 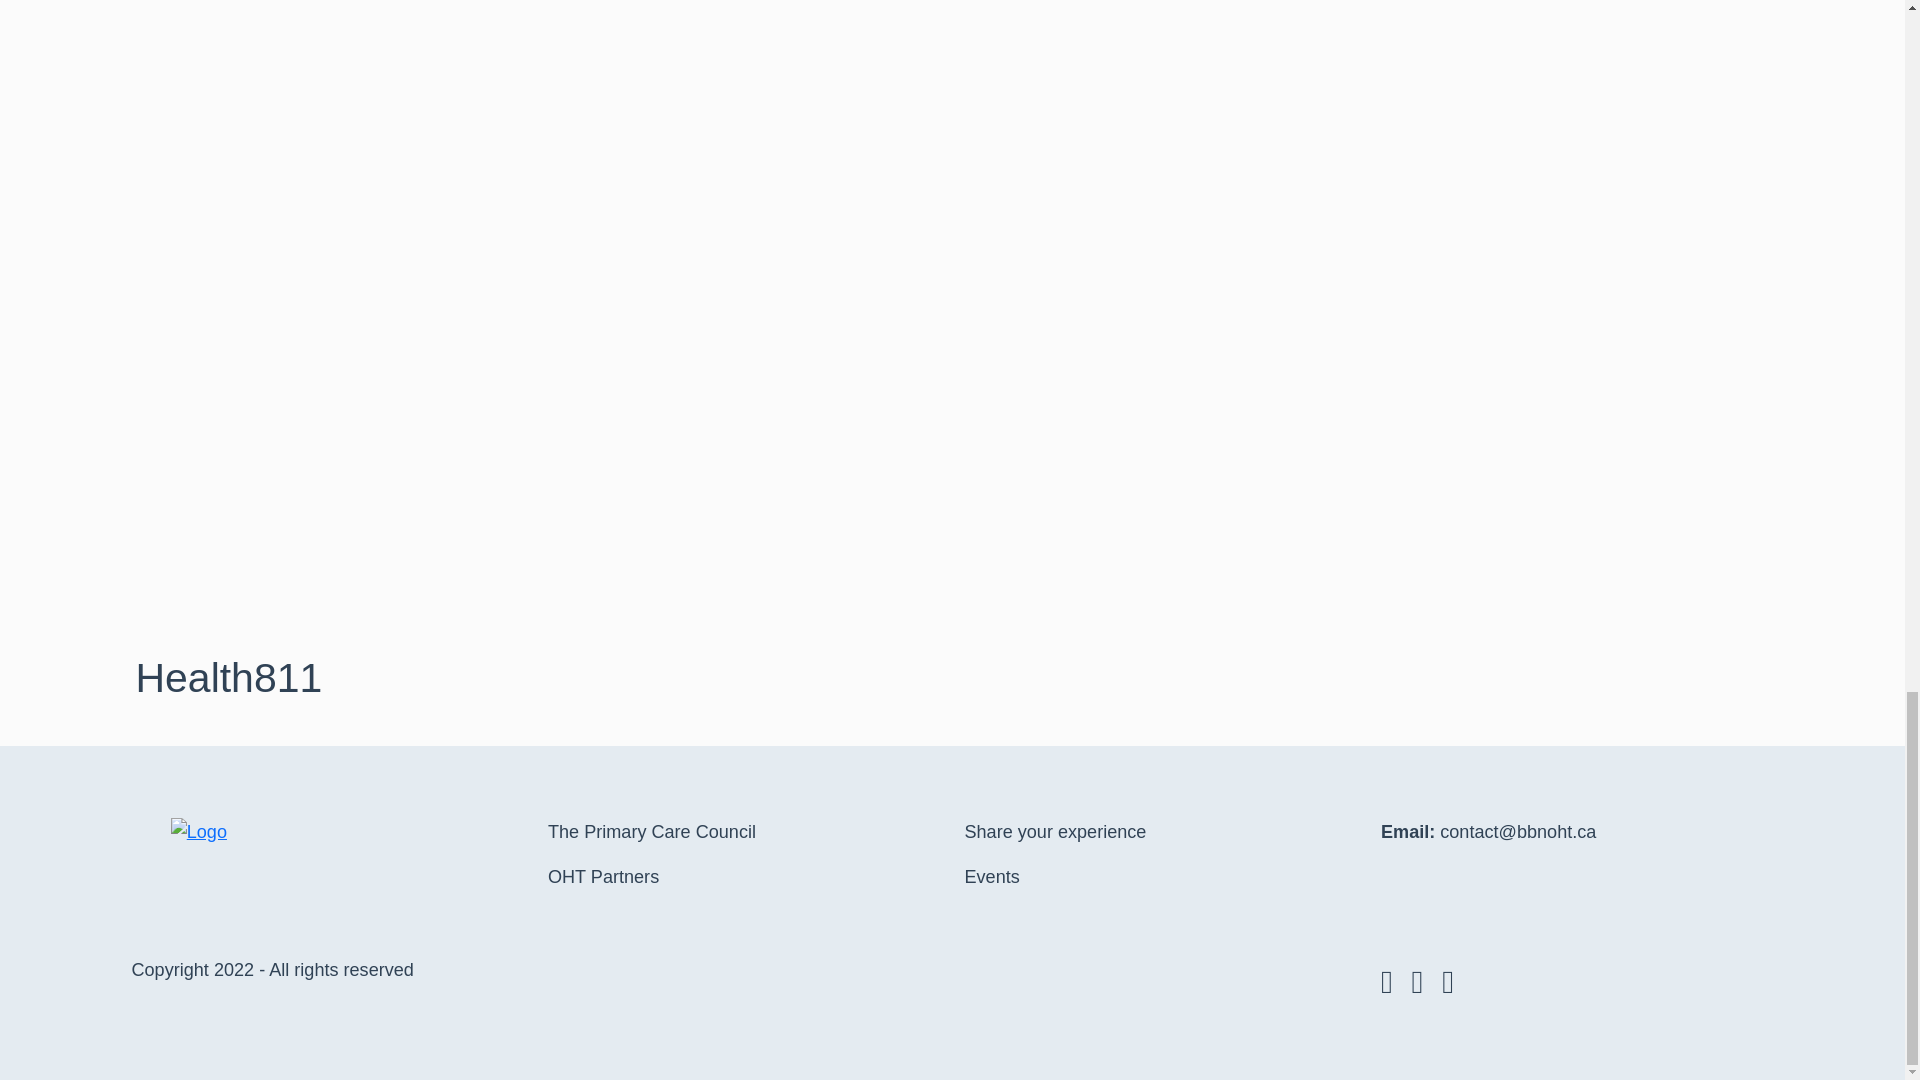 What do you see at coordinates (991, 877) in the screenshot?
I see `Events` at bounding box center [991, 877].